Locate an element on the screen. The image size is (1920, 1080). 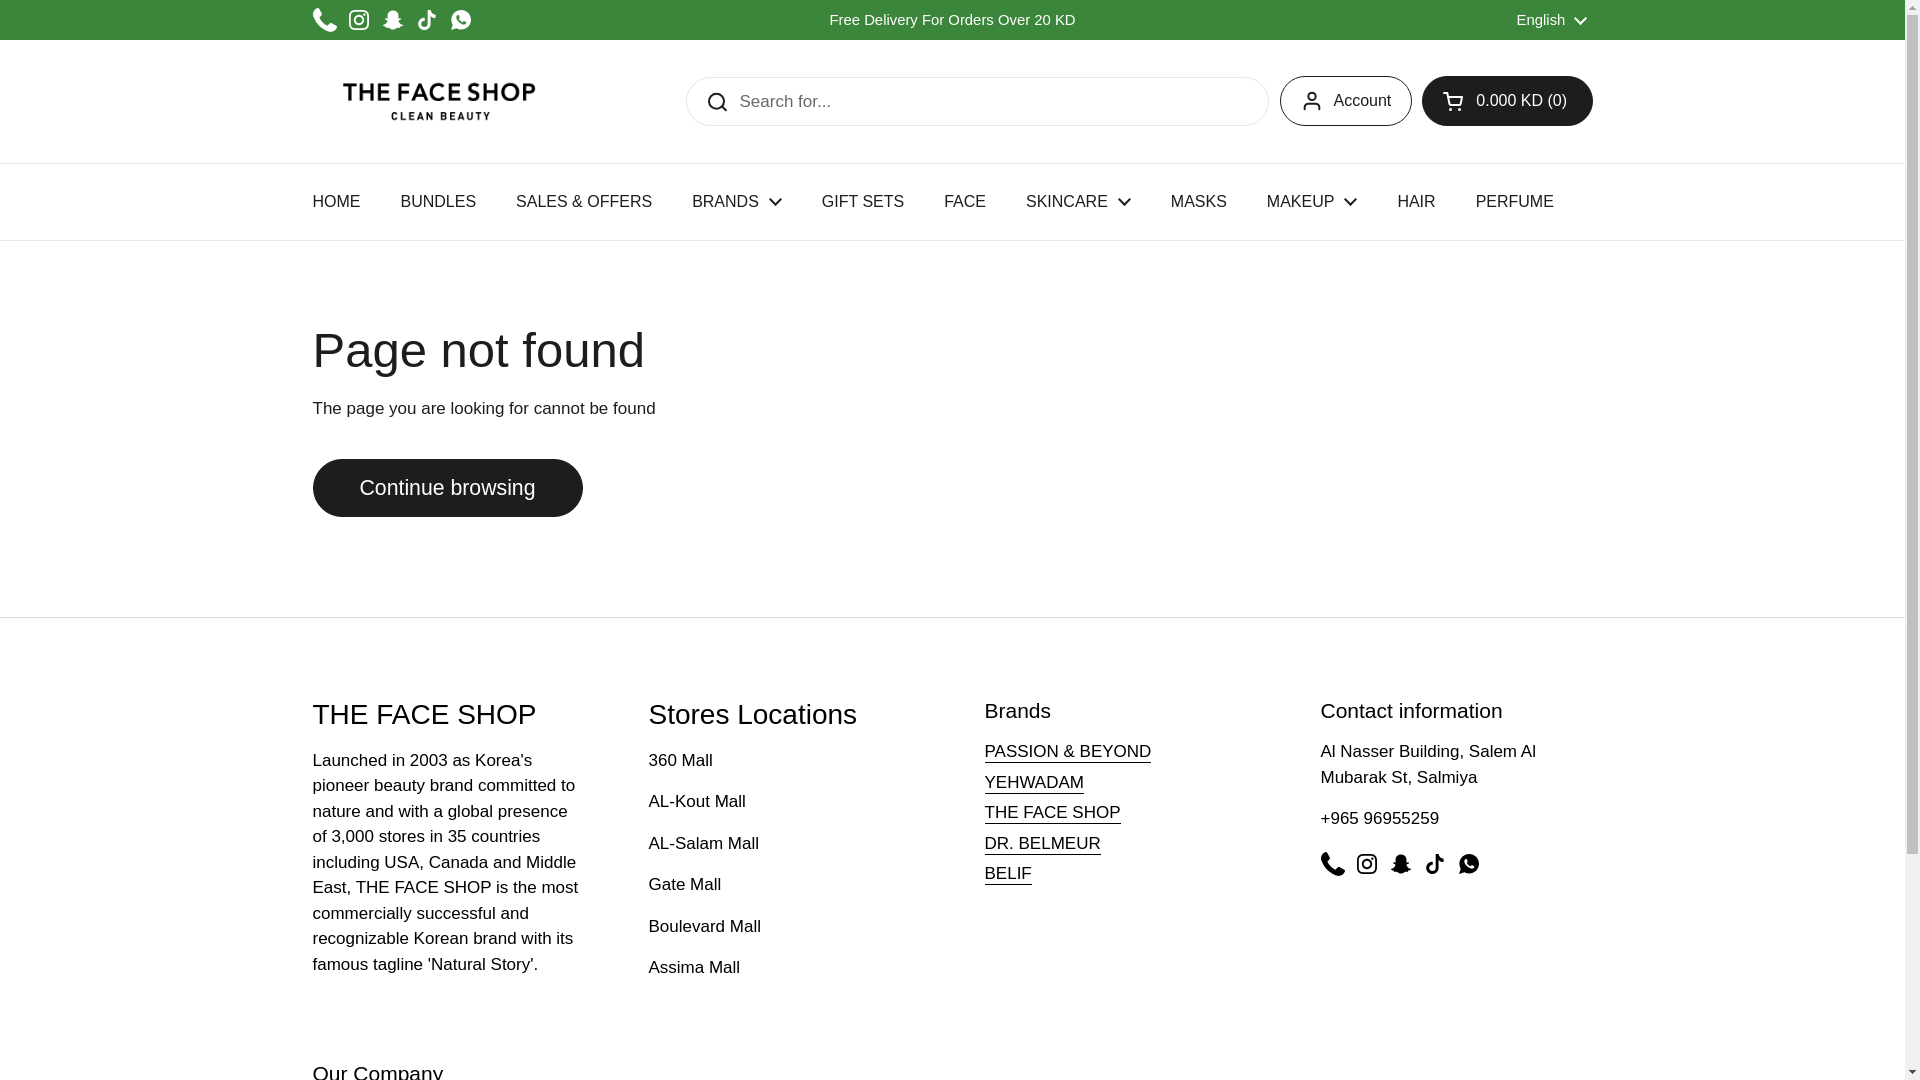
Open cart is located at coordinates (1506, 100).